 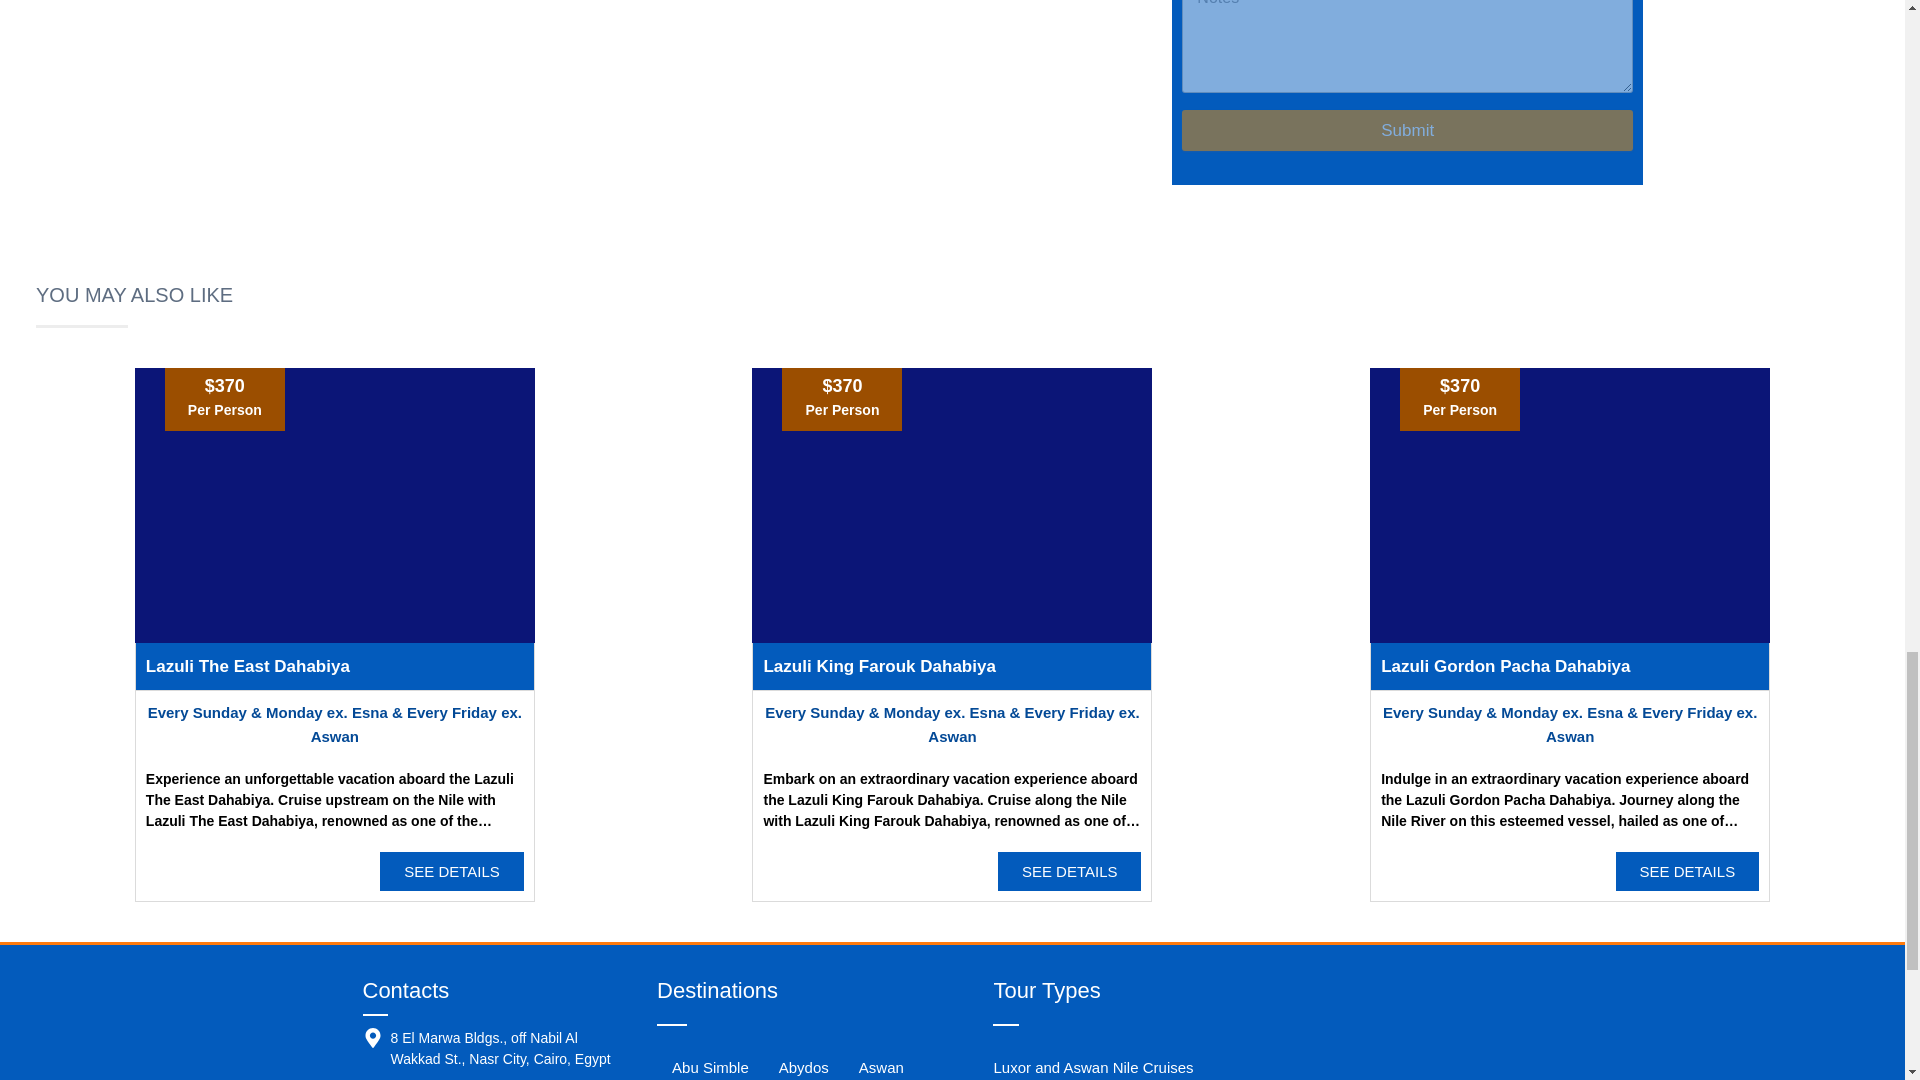 I want to click on Lazuli The East Dahabiya, so click(x=247, y=666).